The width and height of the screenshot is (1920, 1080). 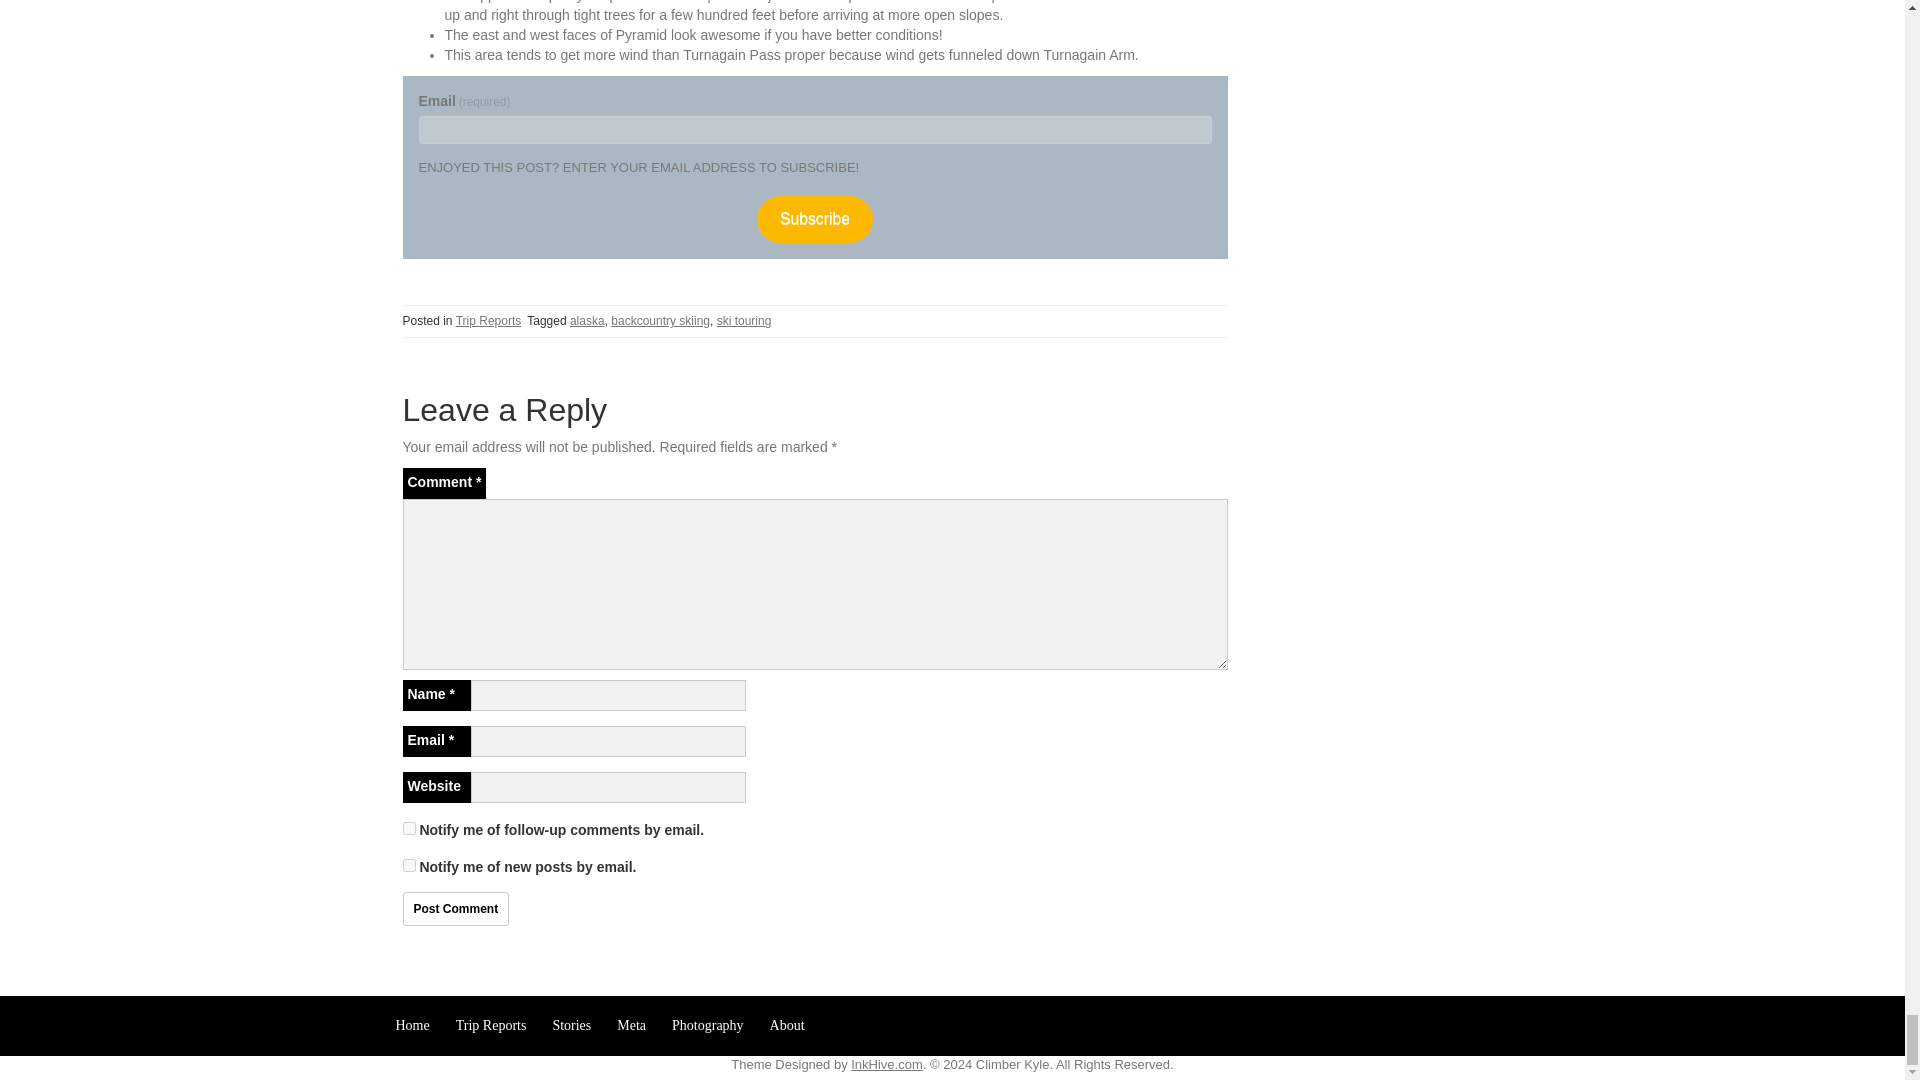 What do you see at coordinates (814, 219) in the screenshot?
I see `Subscribe` at bounding box center [814, 219].